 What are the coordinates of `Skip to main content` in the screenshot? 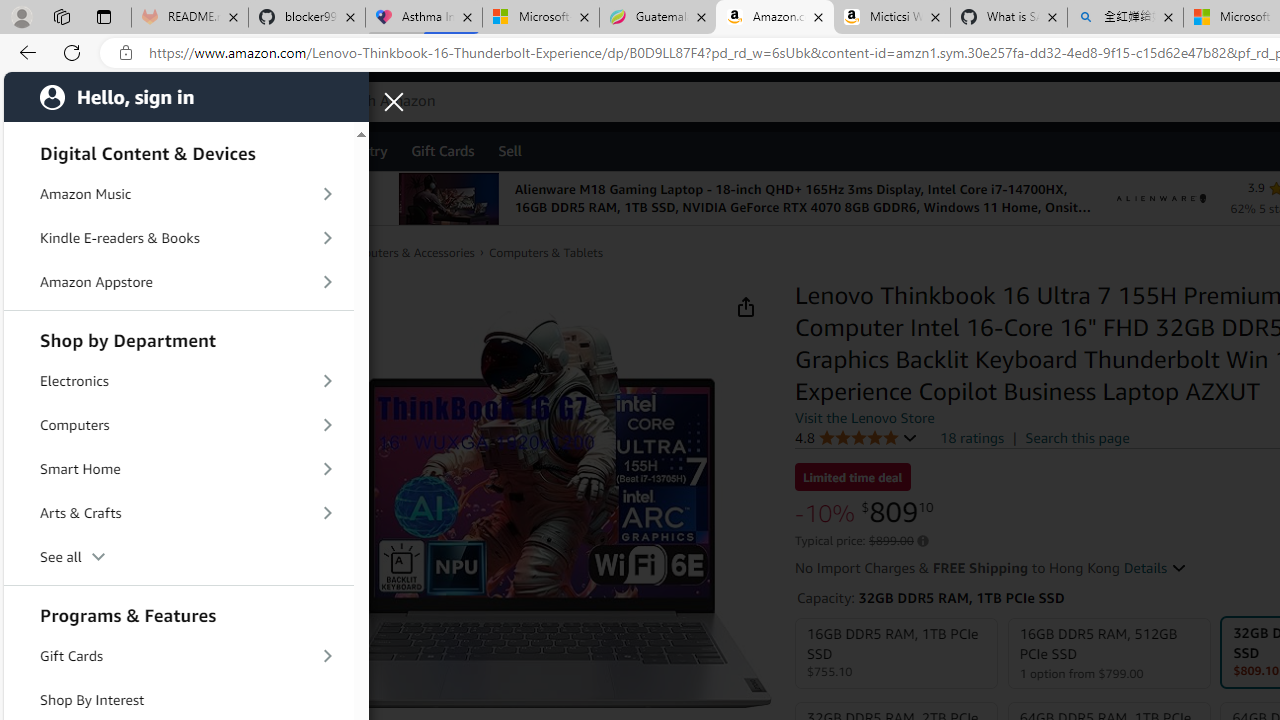 It's located at (86, 100).